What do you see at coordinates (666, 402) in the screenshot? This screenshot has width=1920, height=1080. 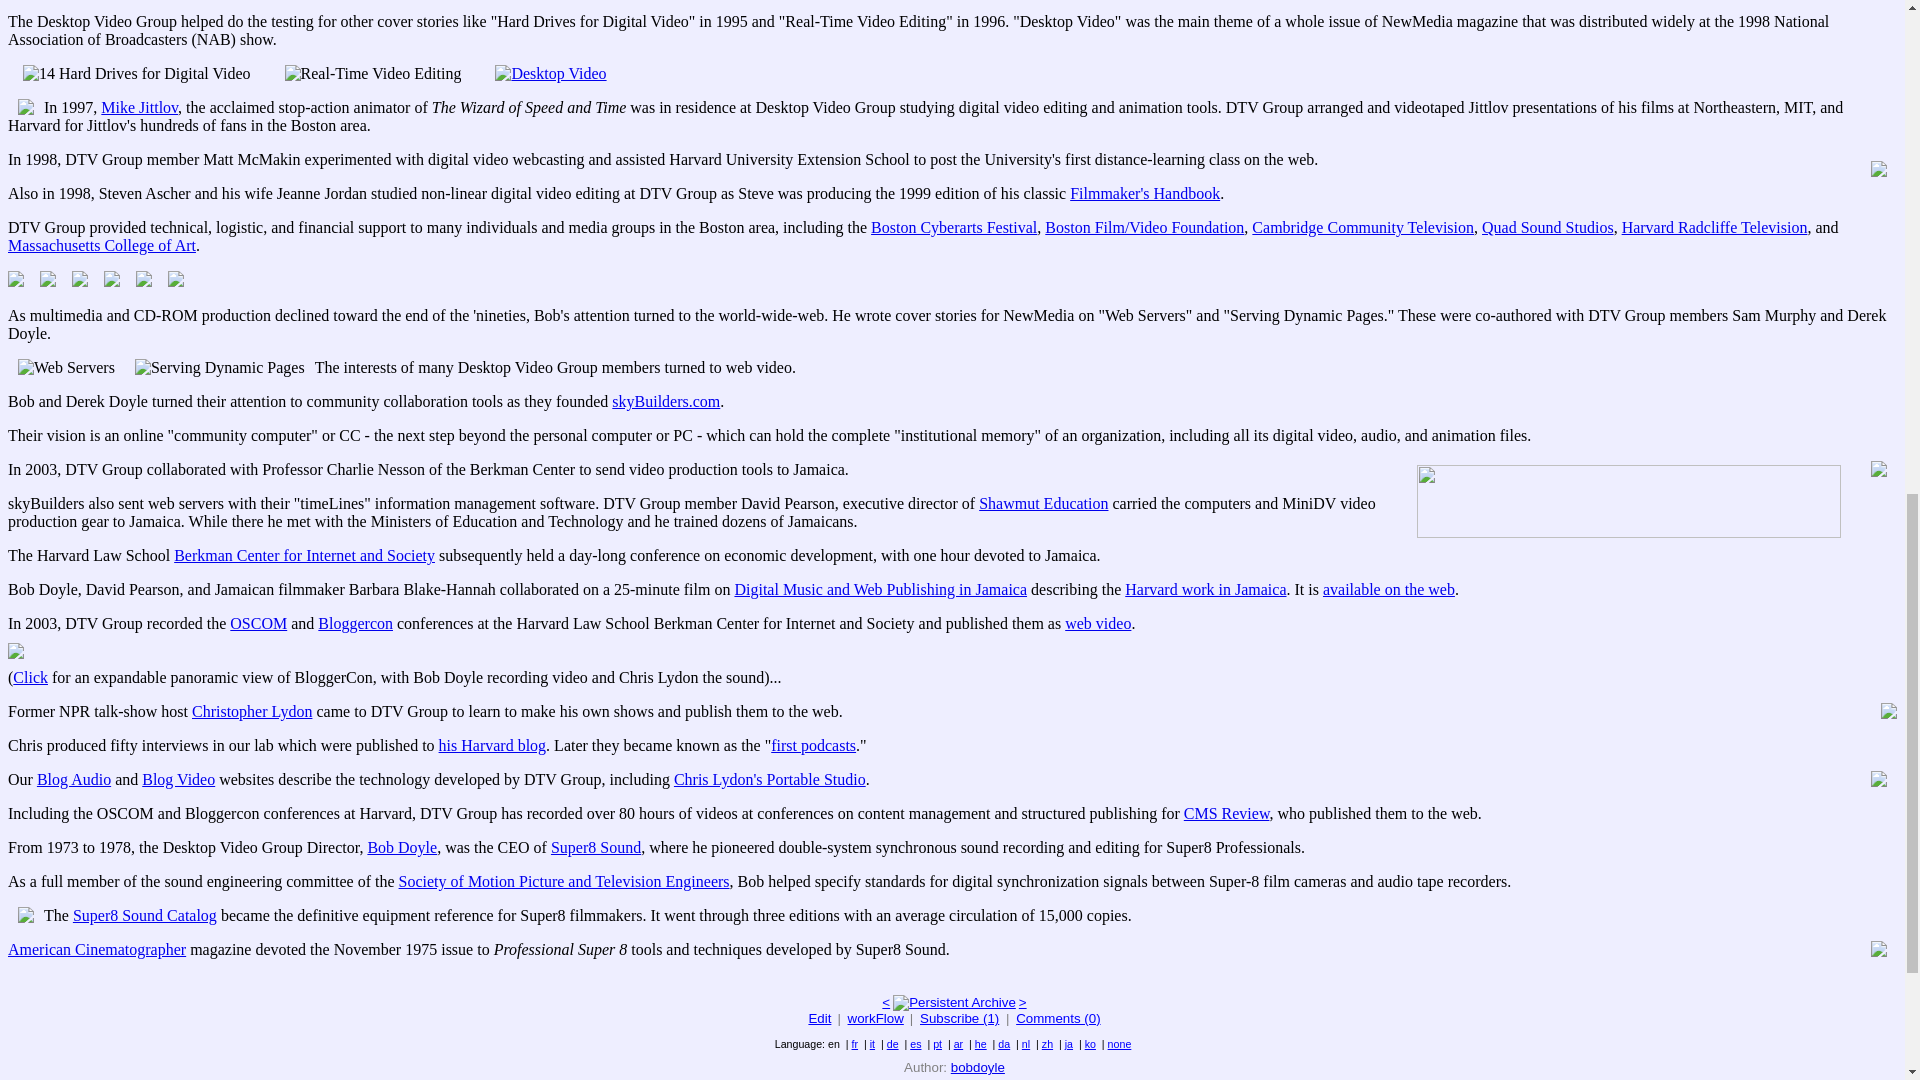 I see `skyBuilders.com` at bounding box center [666, 402].